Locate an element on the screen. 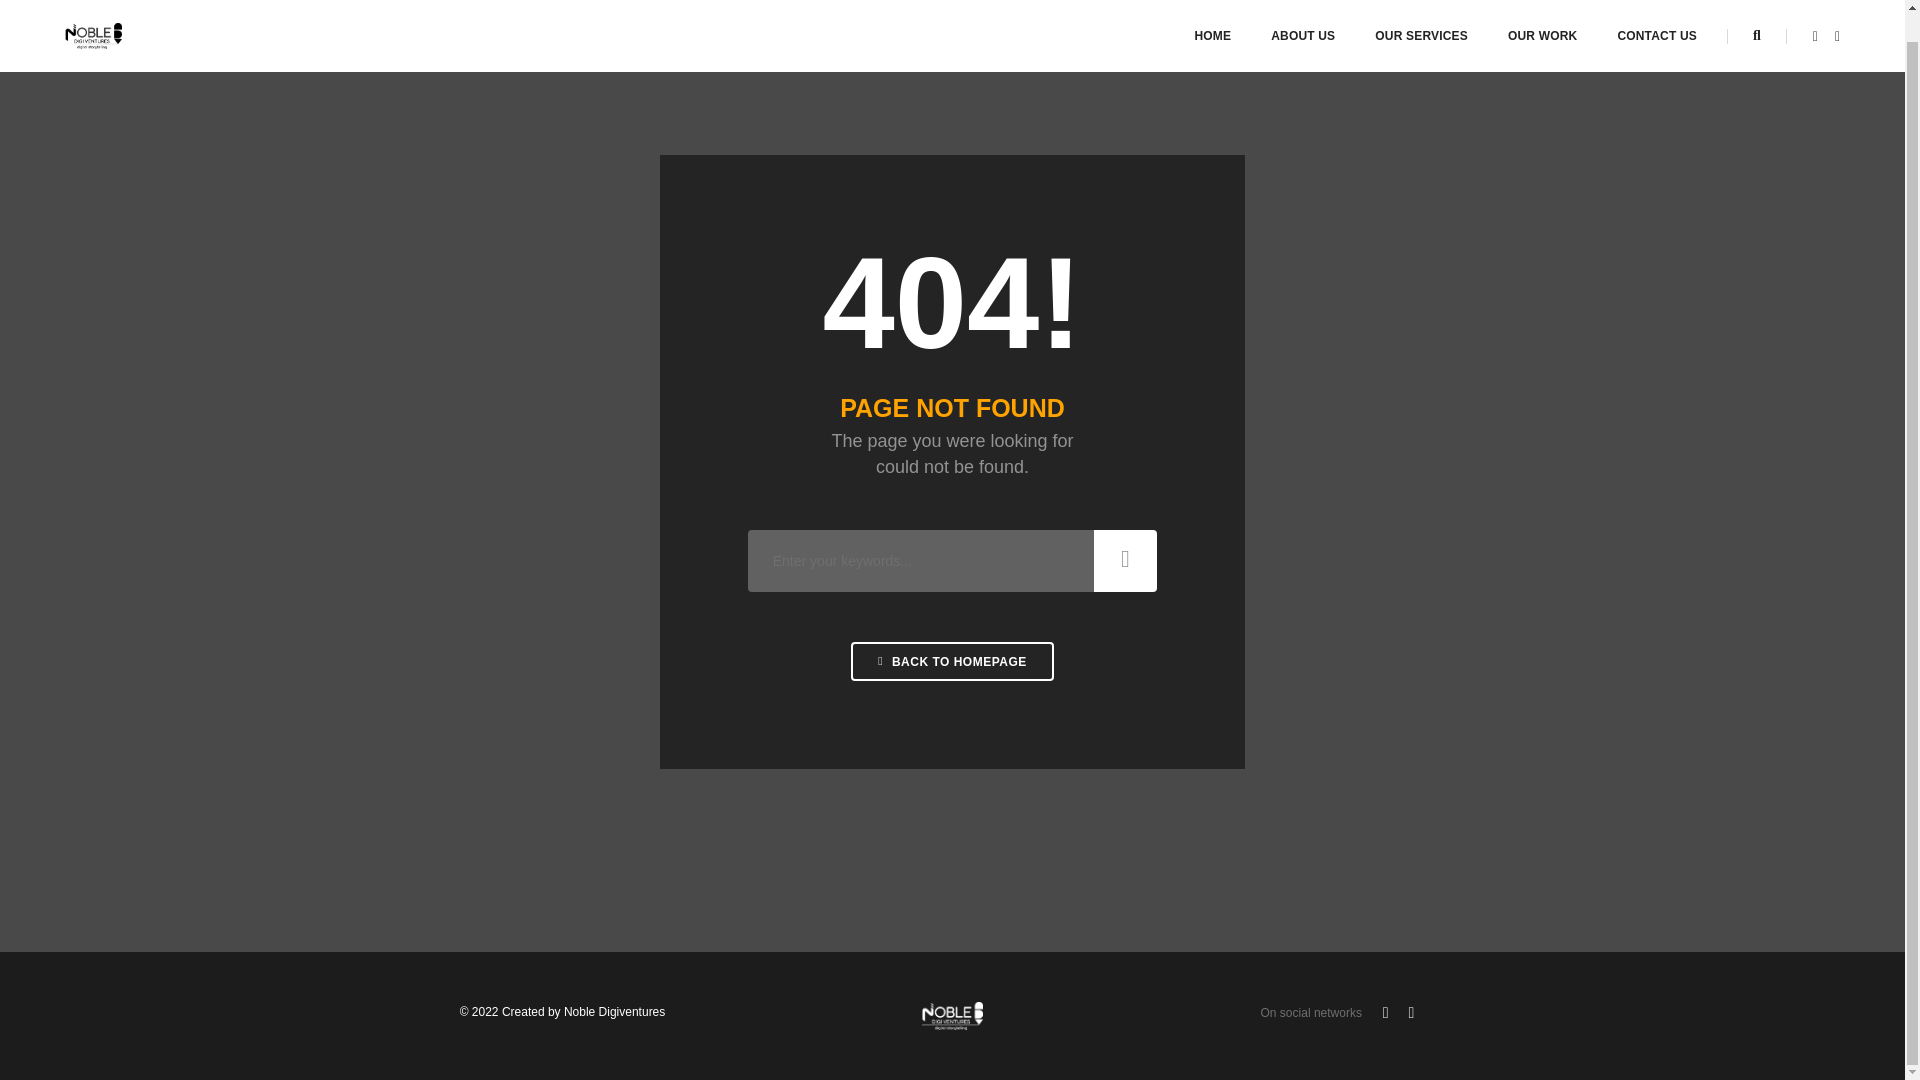 The width and height of the screenshot is (1920, 1080). OUR SERVICES is located at coordinates (1421, 22).